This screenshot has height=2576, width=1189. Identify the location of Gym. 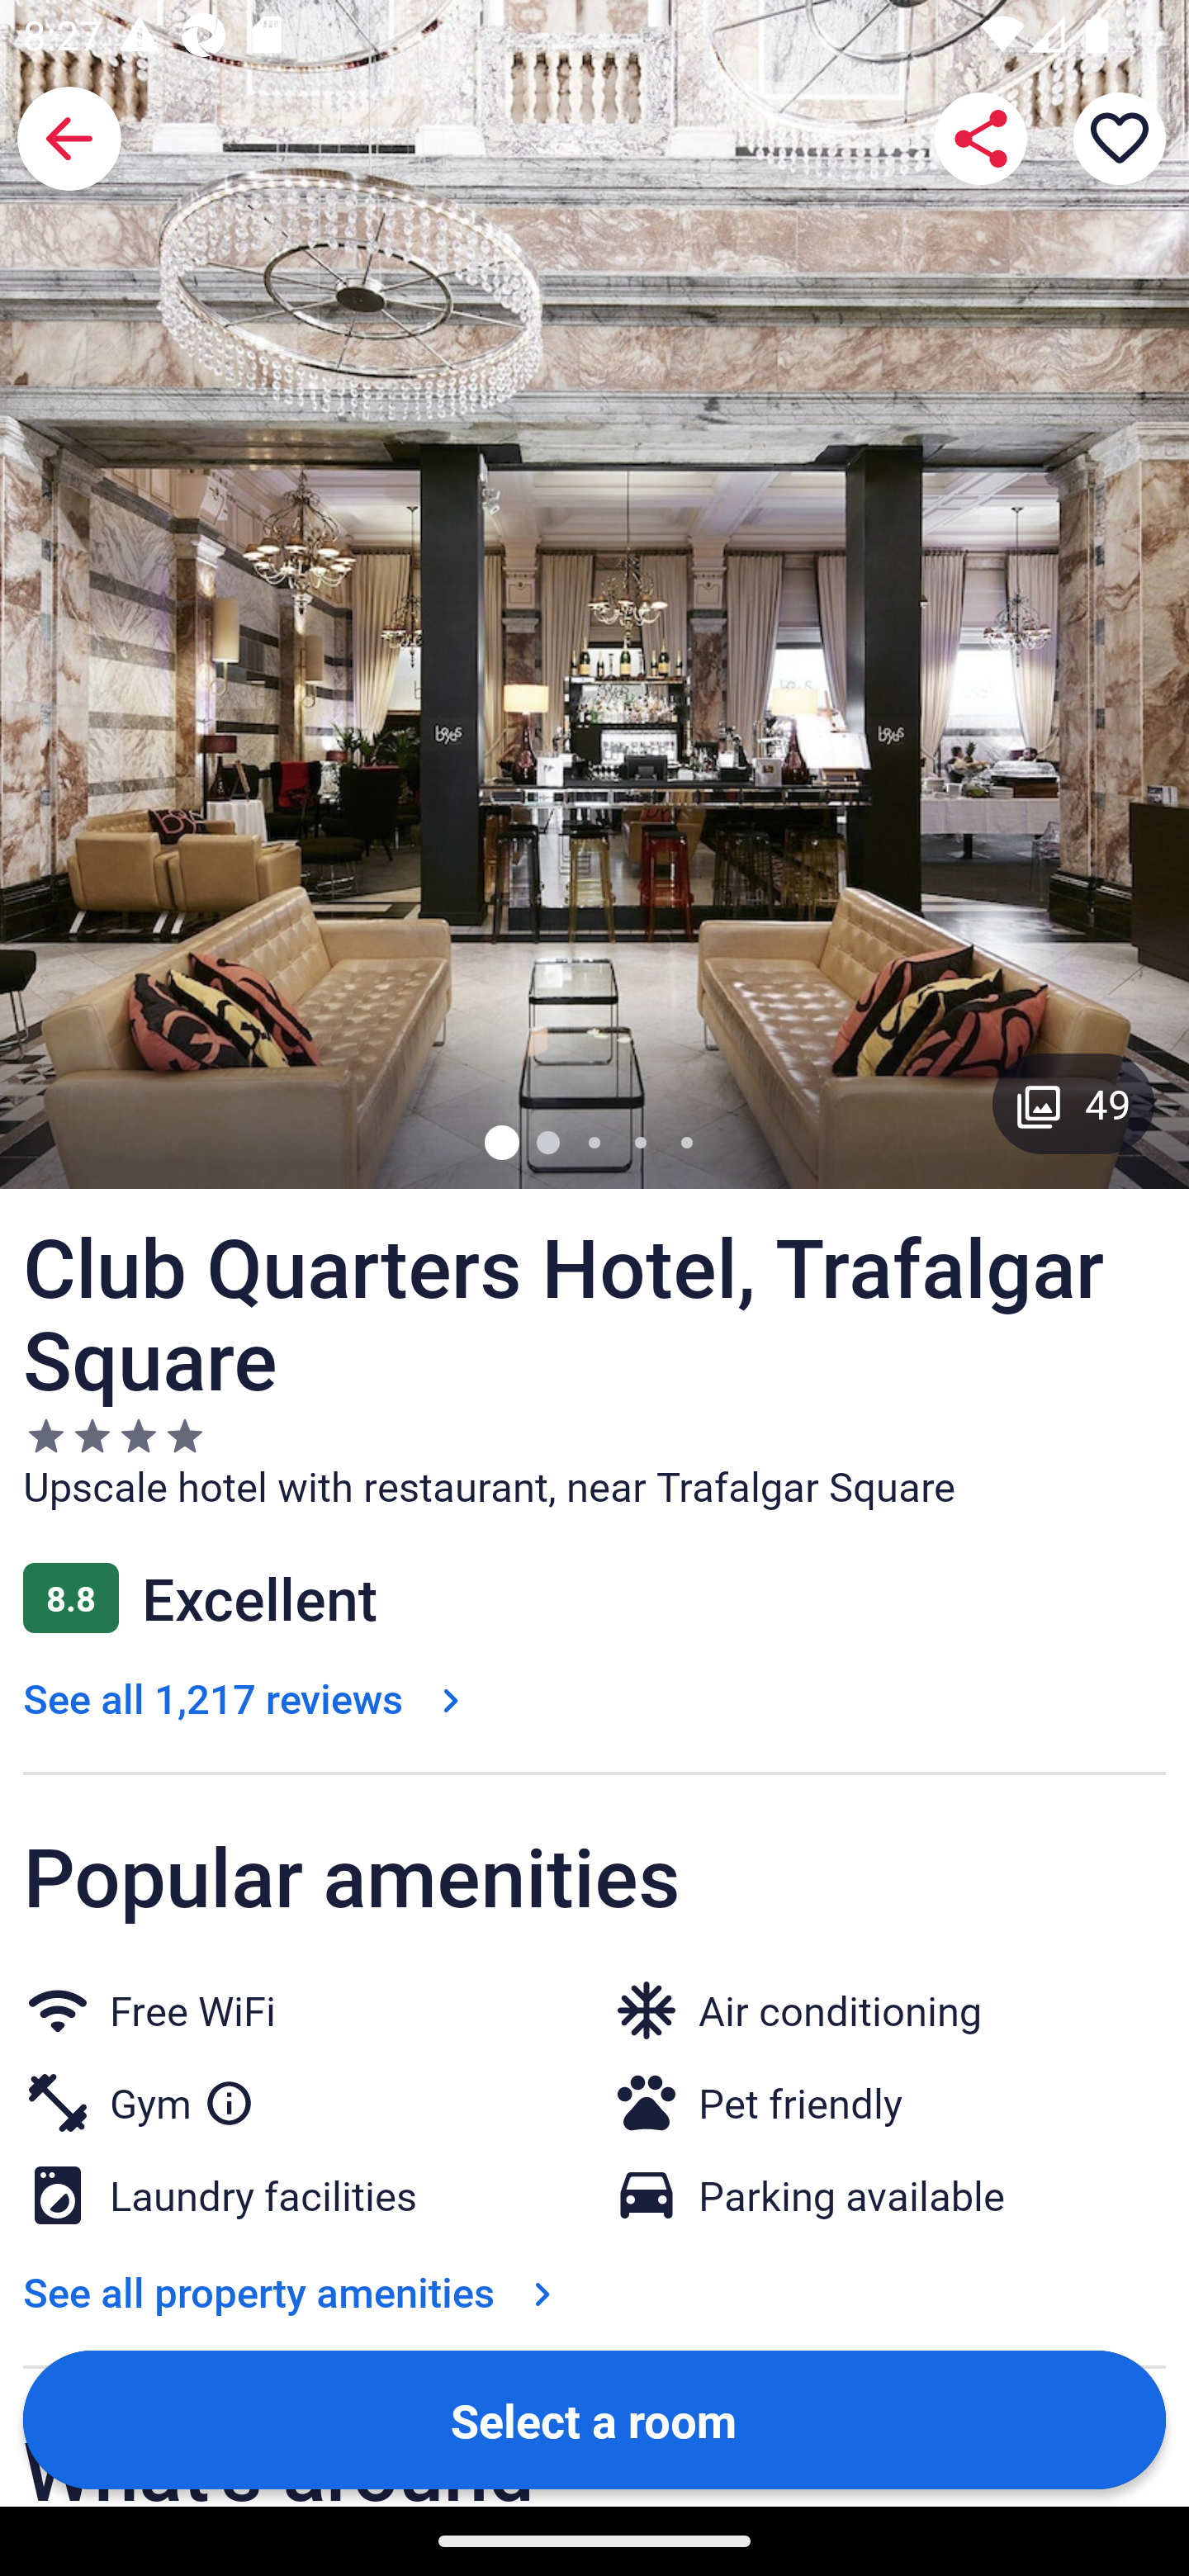
(182, 2096).